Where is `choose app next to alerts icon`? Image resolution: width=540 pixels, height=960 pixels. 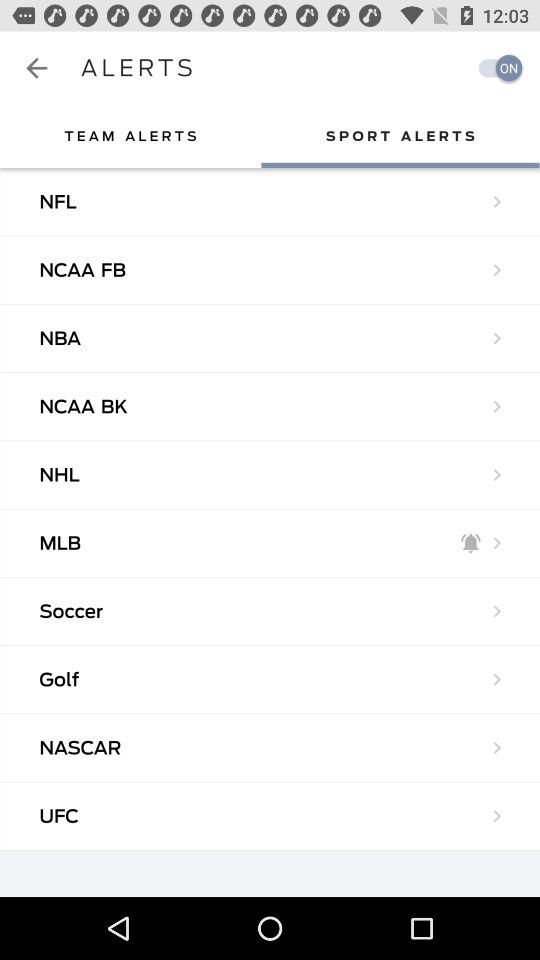 choose app next to alerts icon is located at coordinates (36, 68).